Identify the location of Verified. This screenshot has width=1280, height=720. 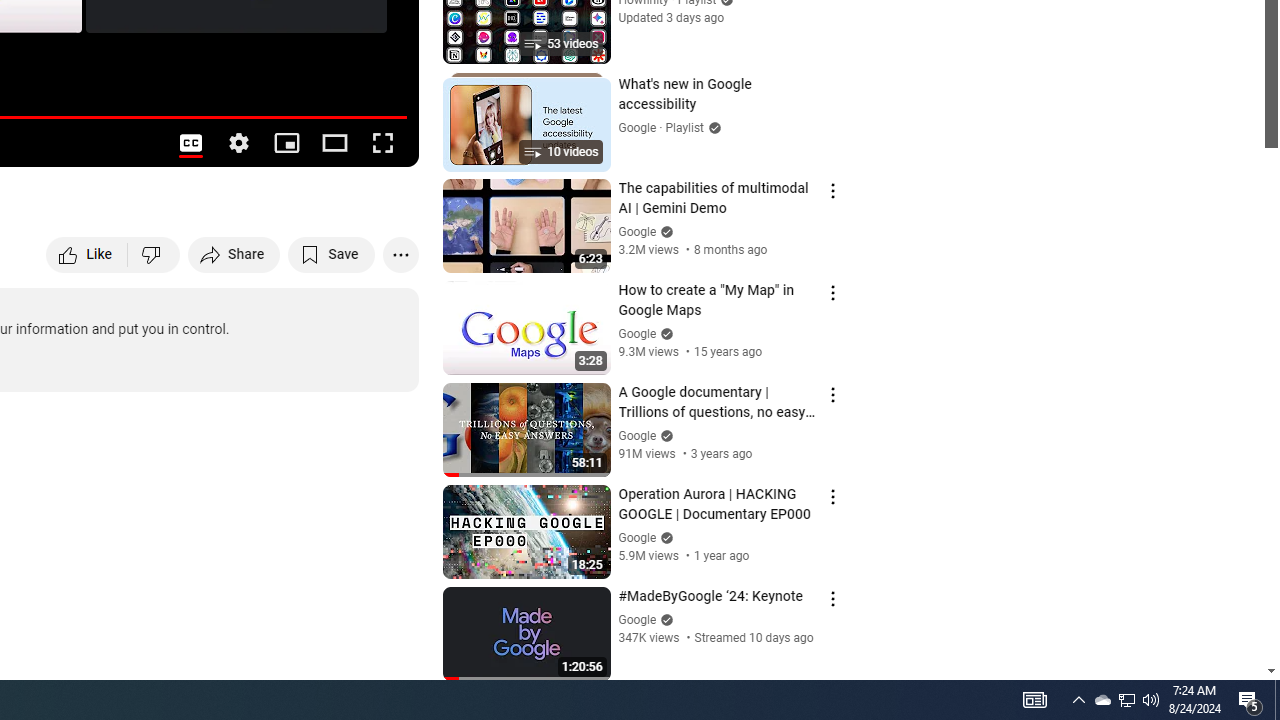
(664, 620).